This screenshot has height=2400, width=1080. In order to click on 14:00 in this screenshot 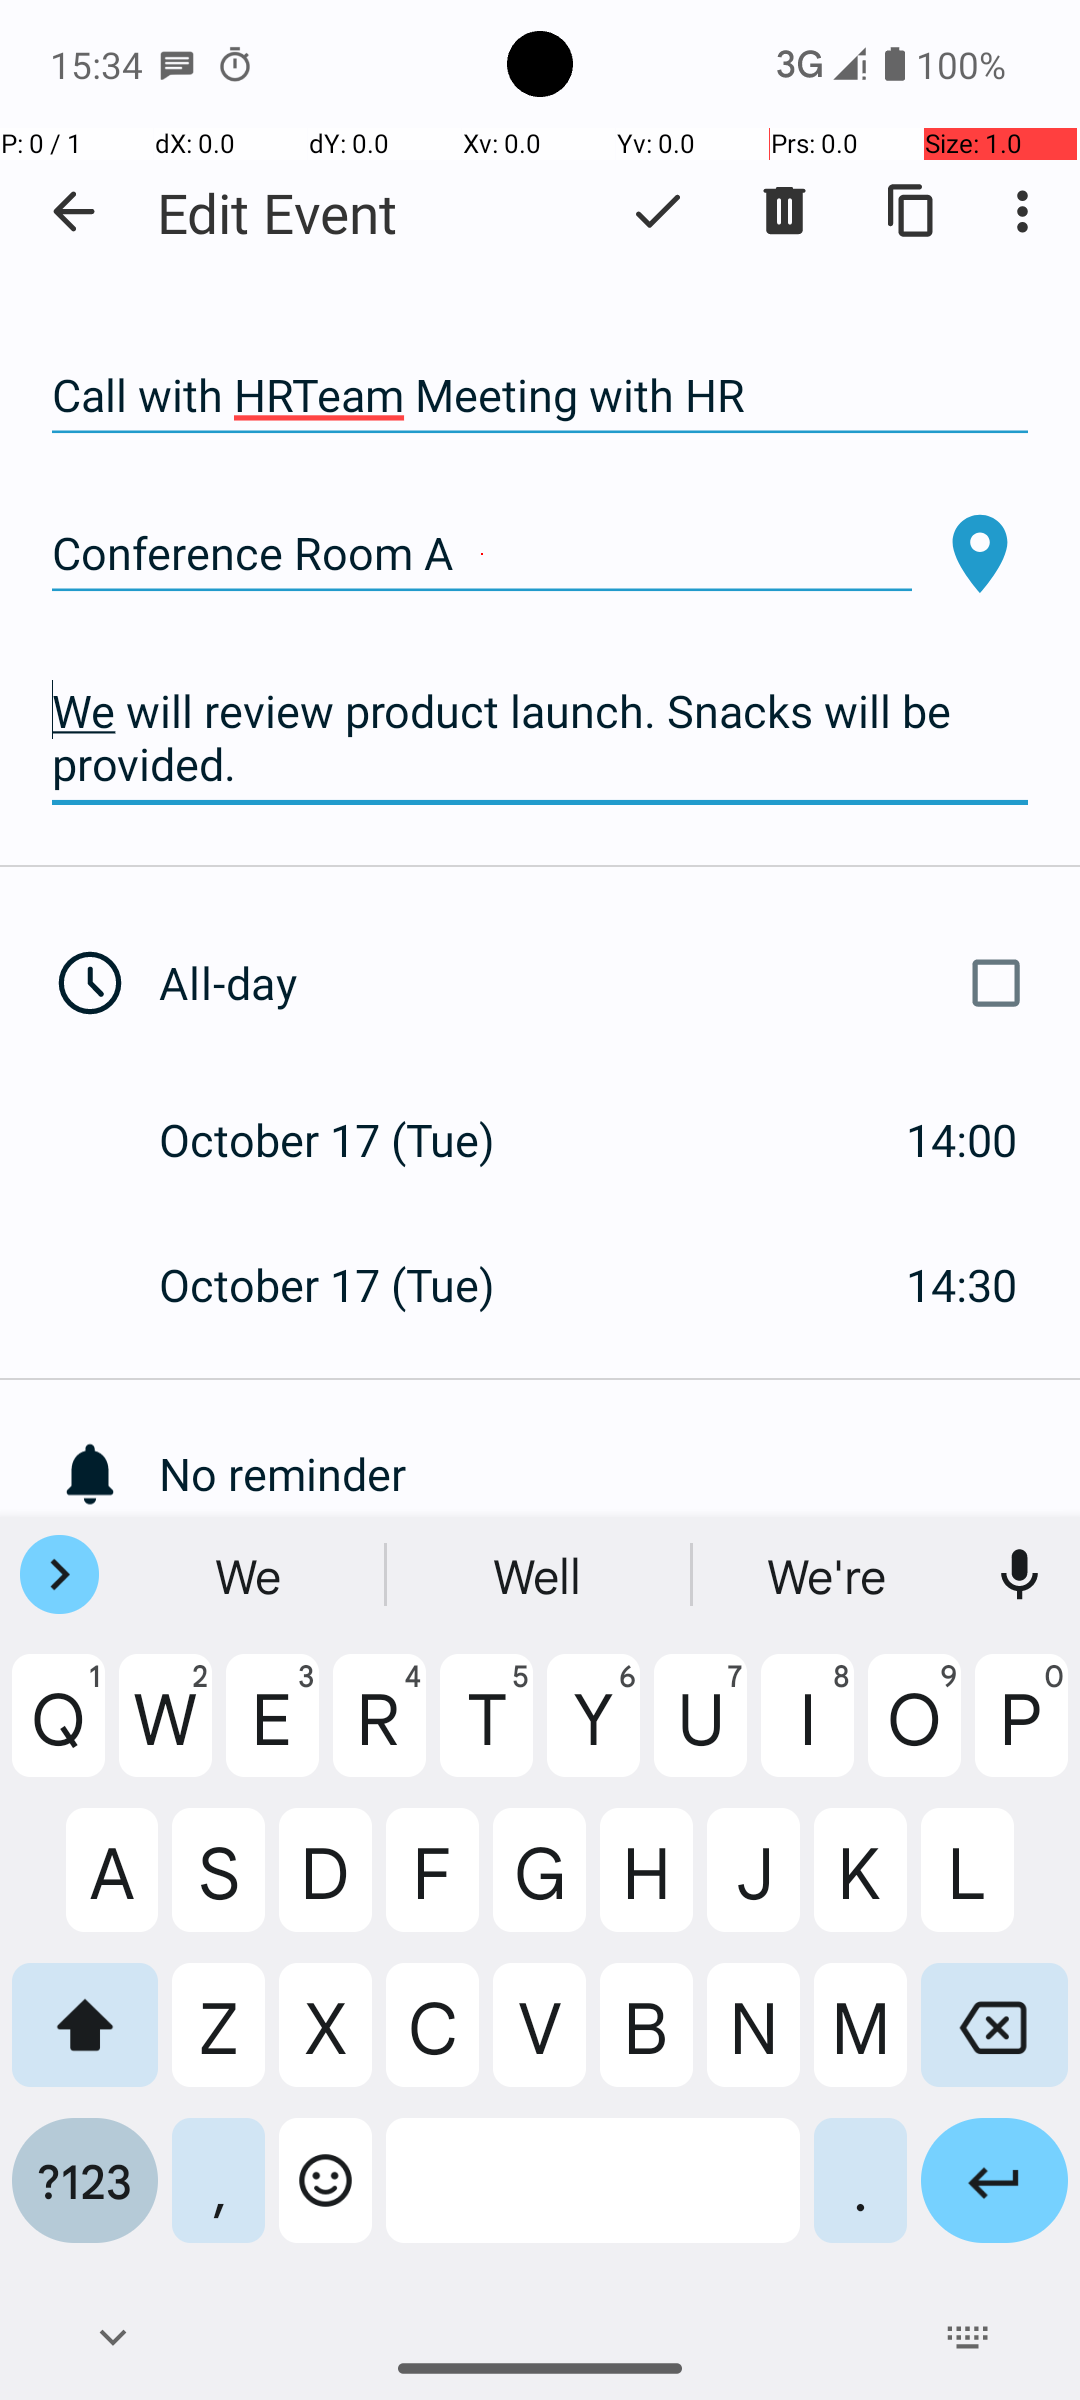, I will do `click(962, 1140)`.